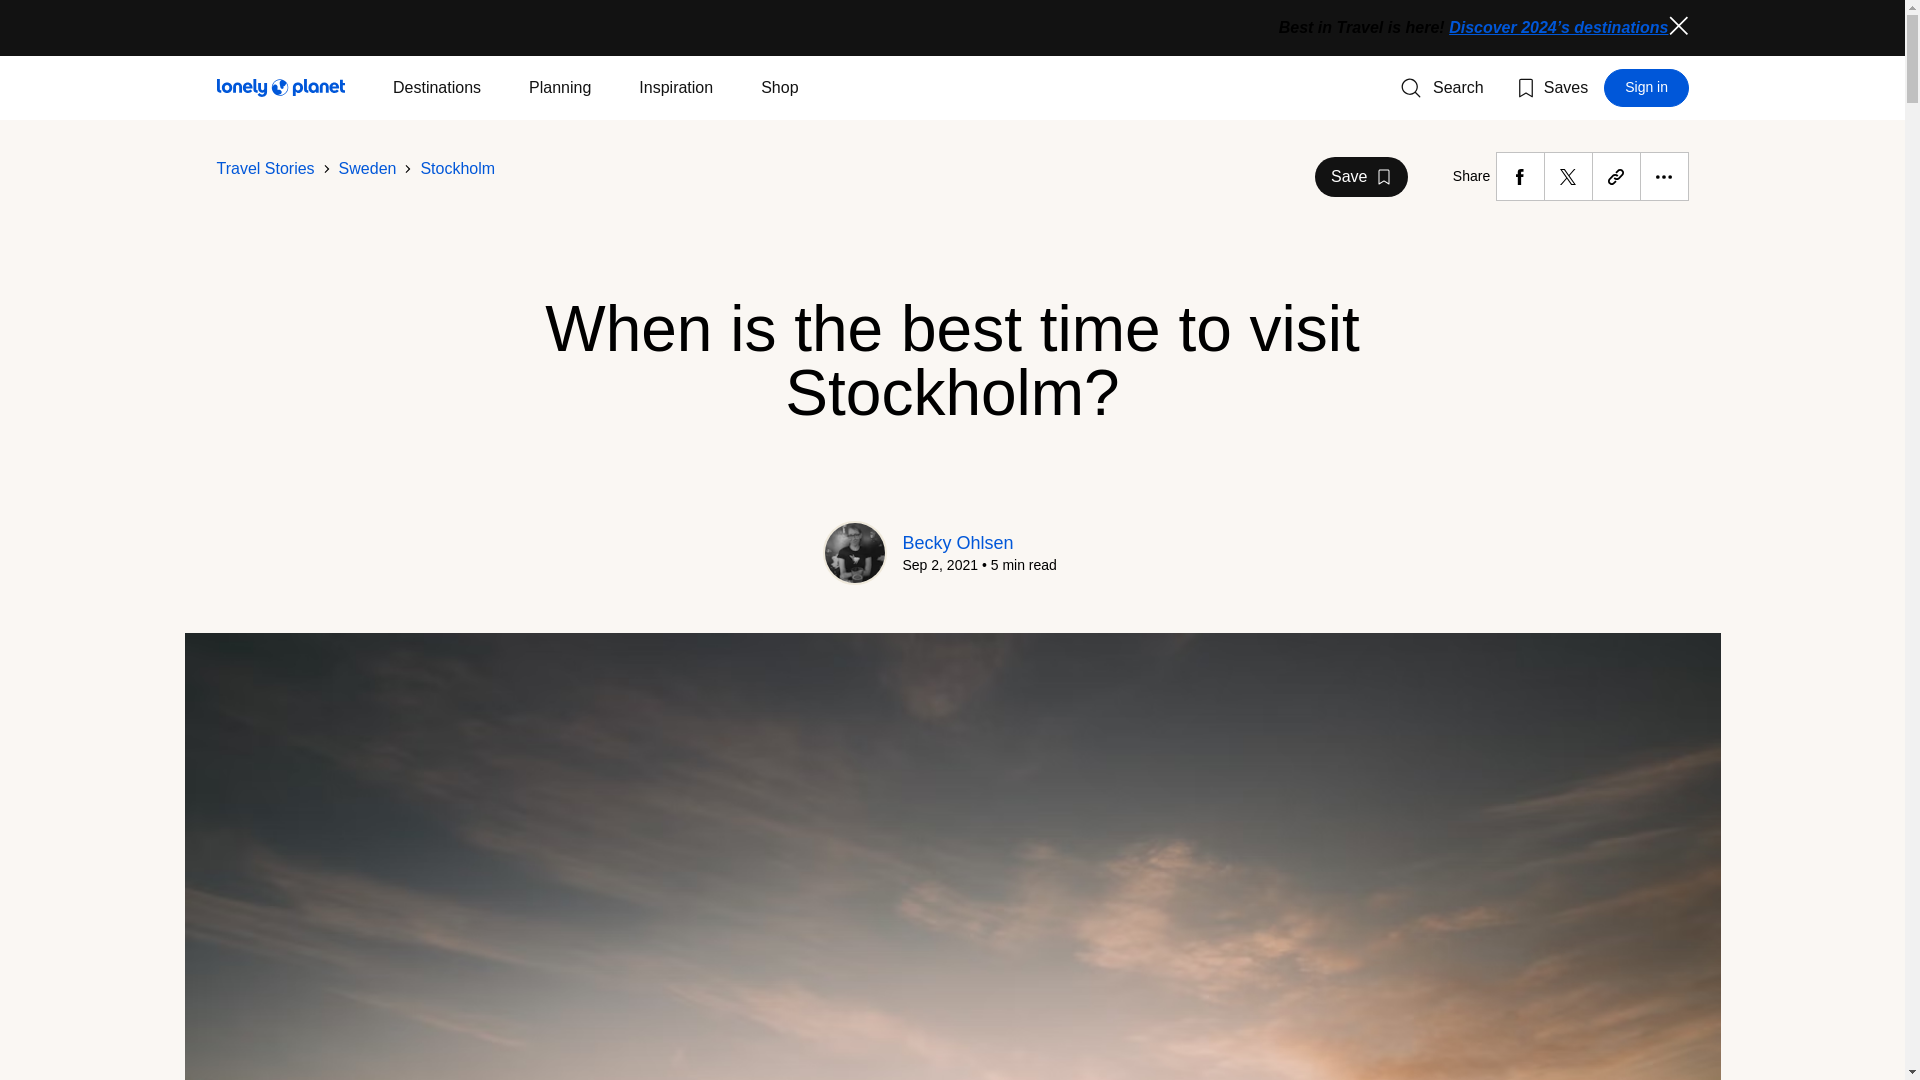 This screenshot has height=1080, width=1920. Describe the element at coordinates (1646, 88) in the screenshot. I see `Stockholm` at that location.